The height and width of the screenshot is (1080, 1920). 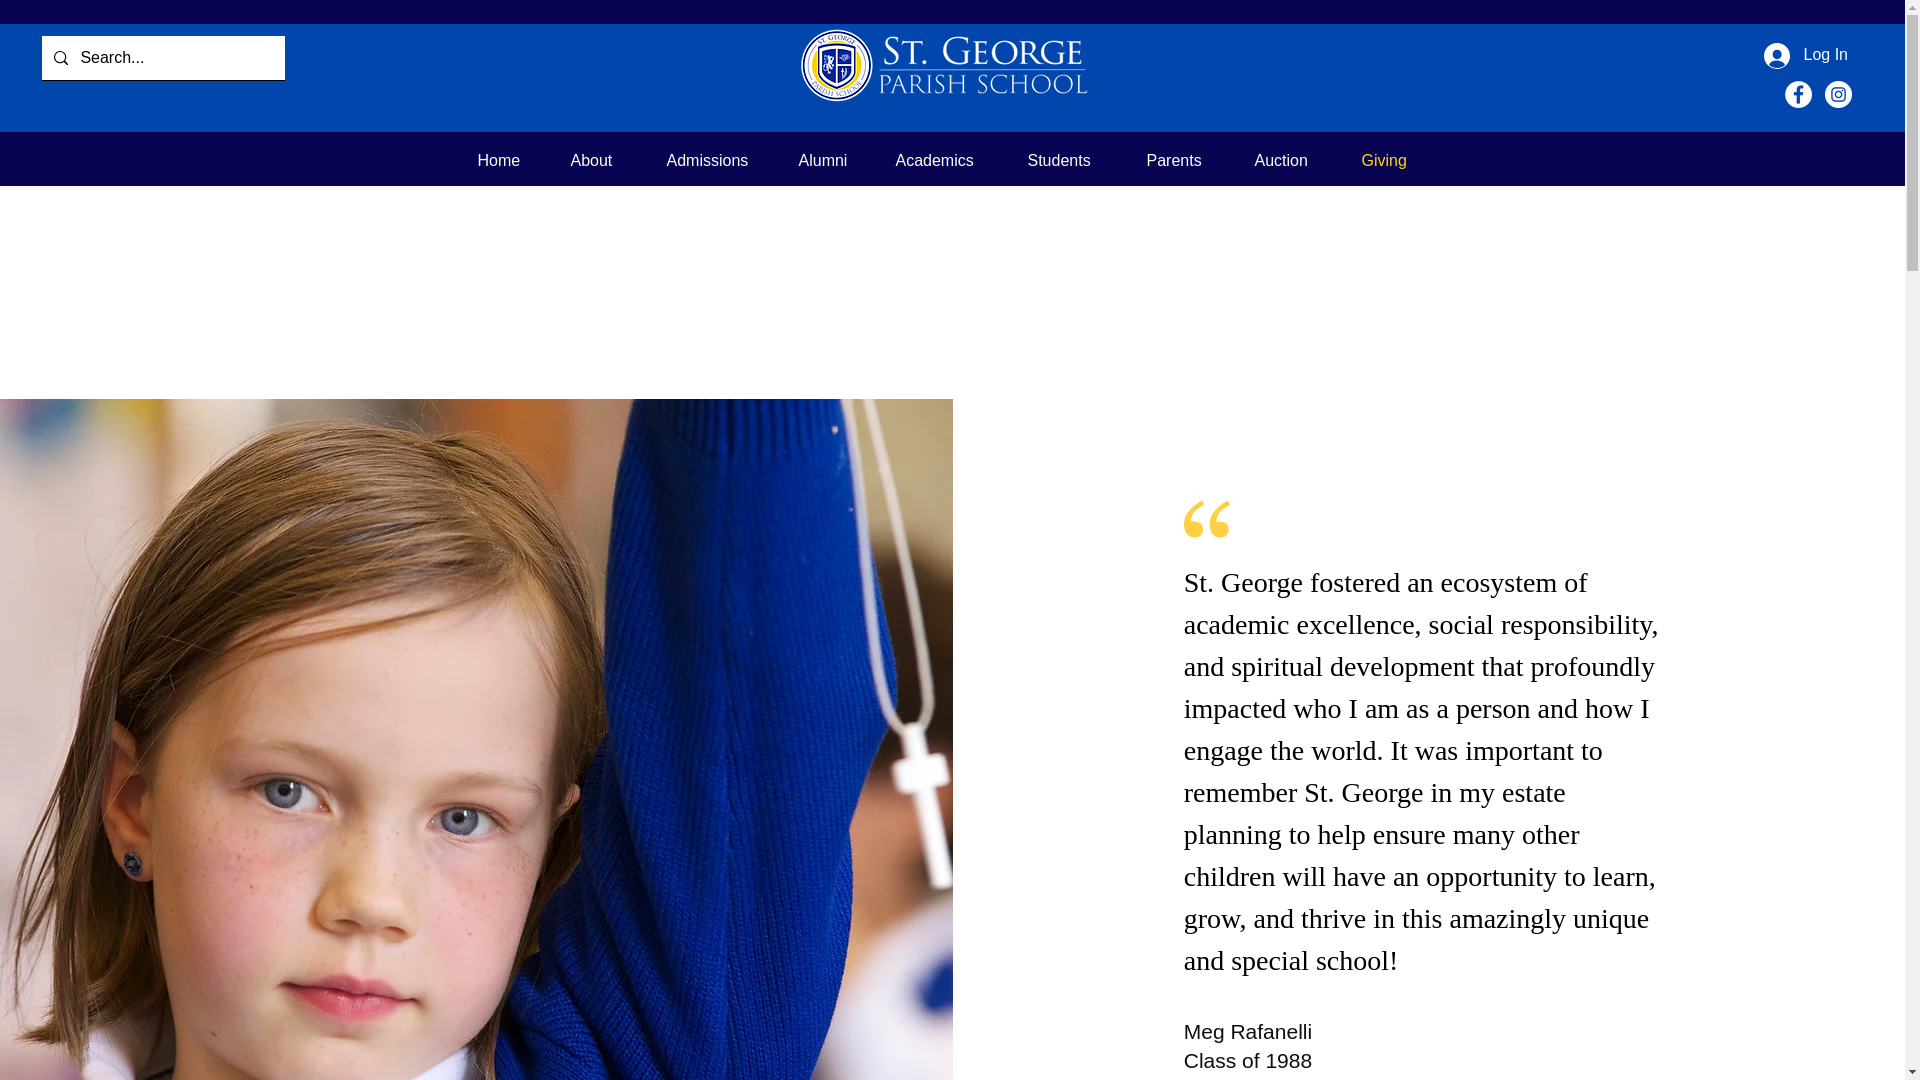 What do you see at coordinates (1070, 160) in the screenshot?
I see `Students` at bounding box center [1070, 160].